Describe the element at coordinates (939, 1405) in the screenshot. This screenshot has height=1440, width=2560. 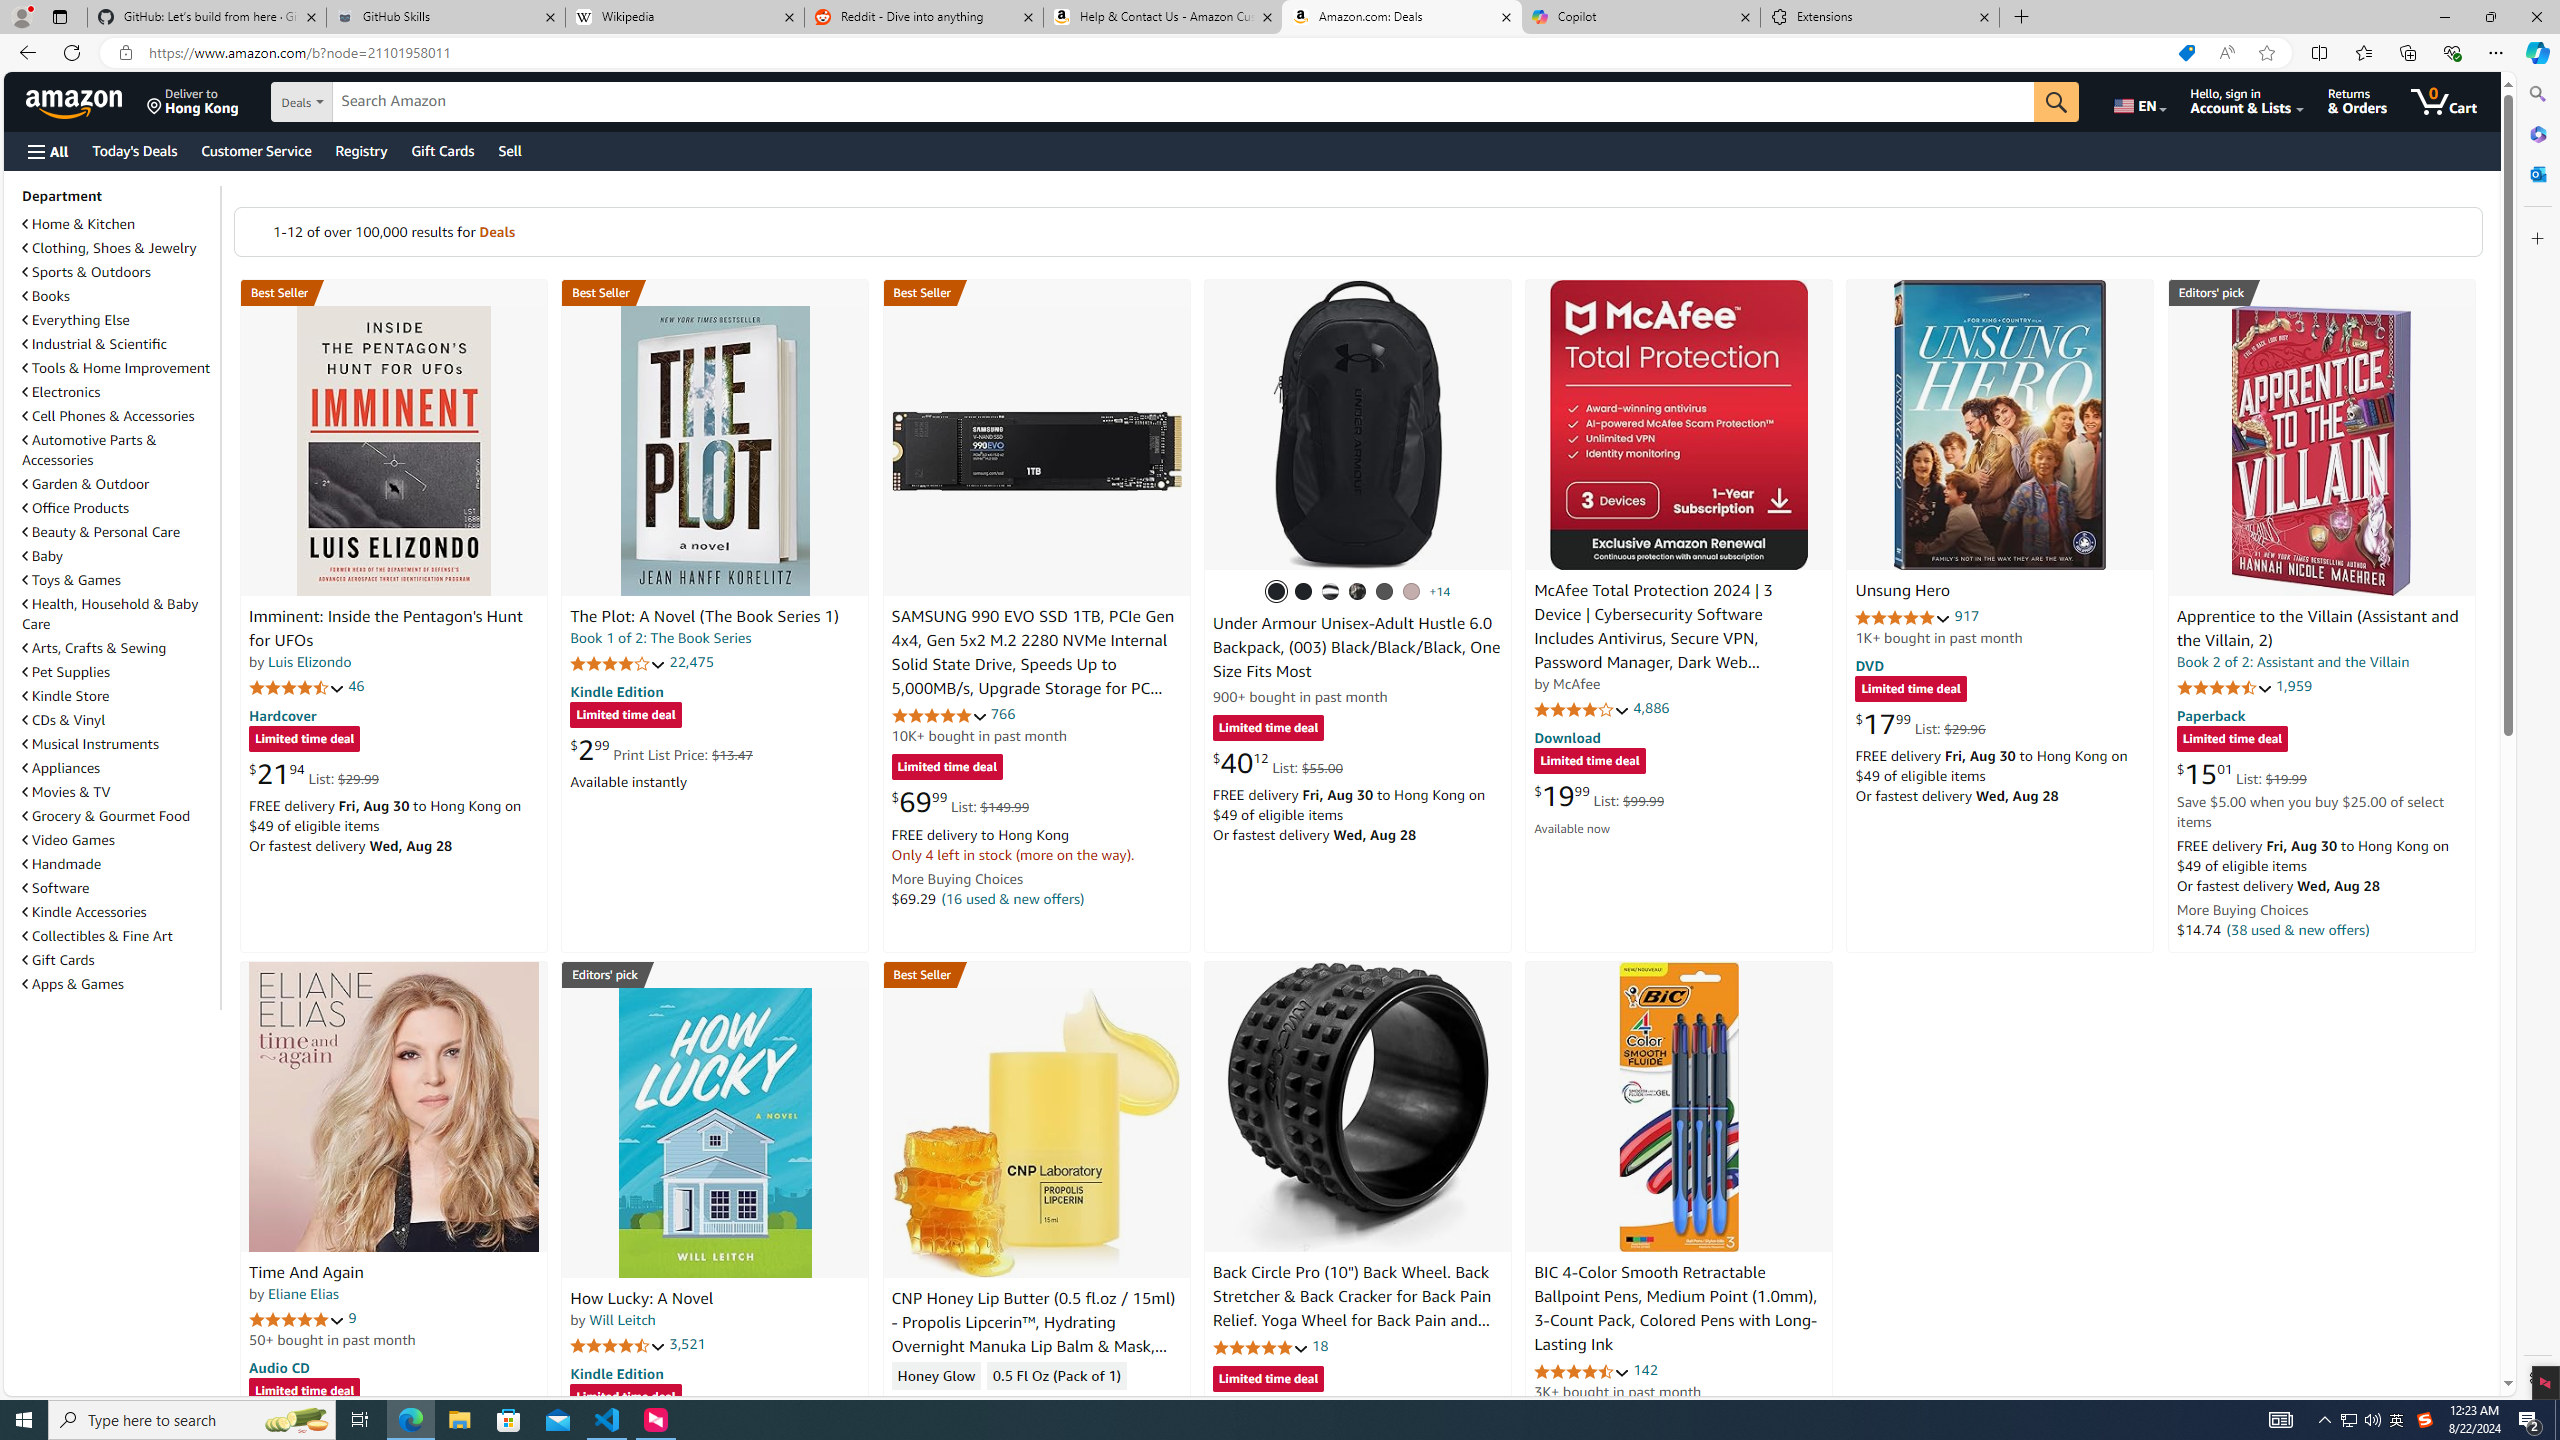
I see `4.3 out of 5 stars` at that location.